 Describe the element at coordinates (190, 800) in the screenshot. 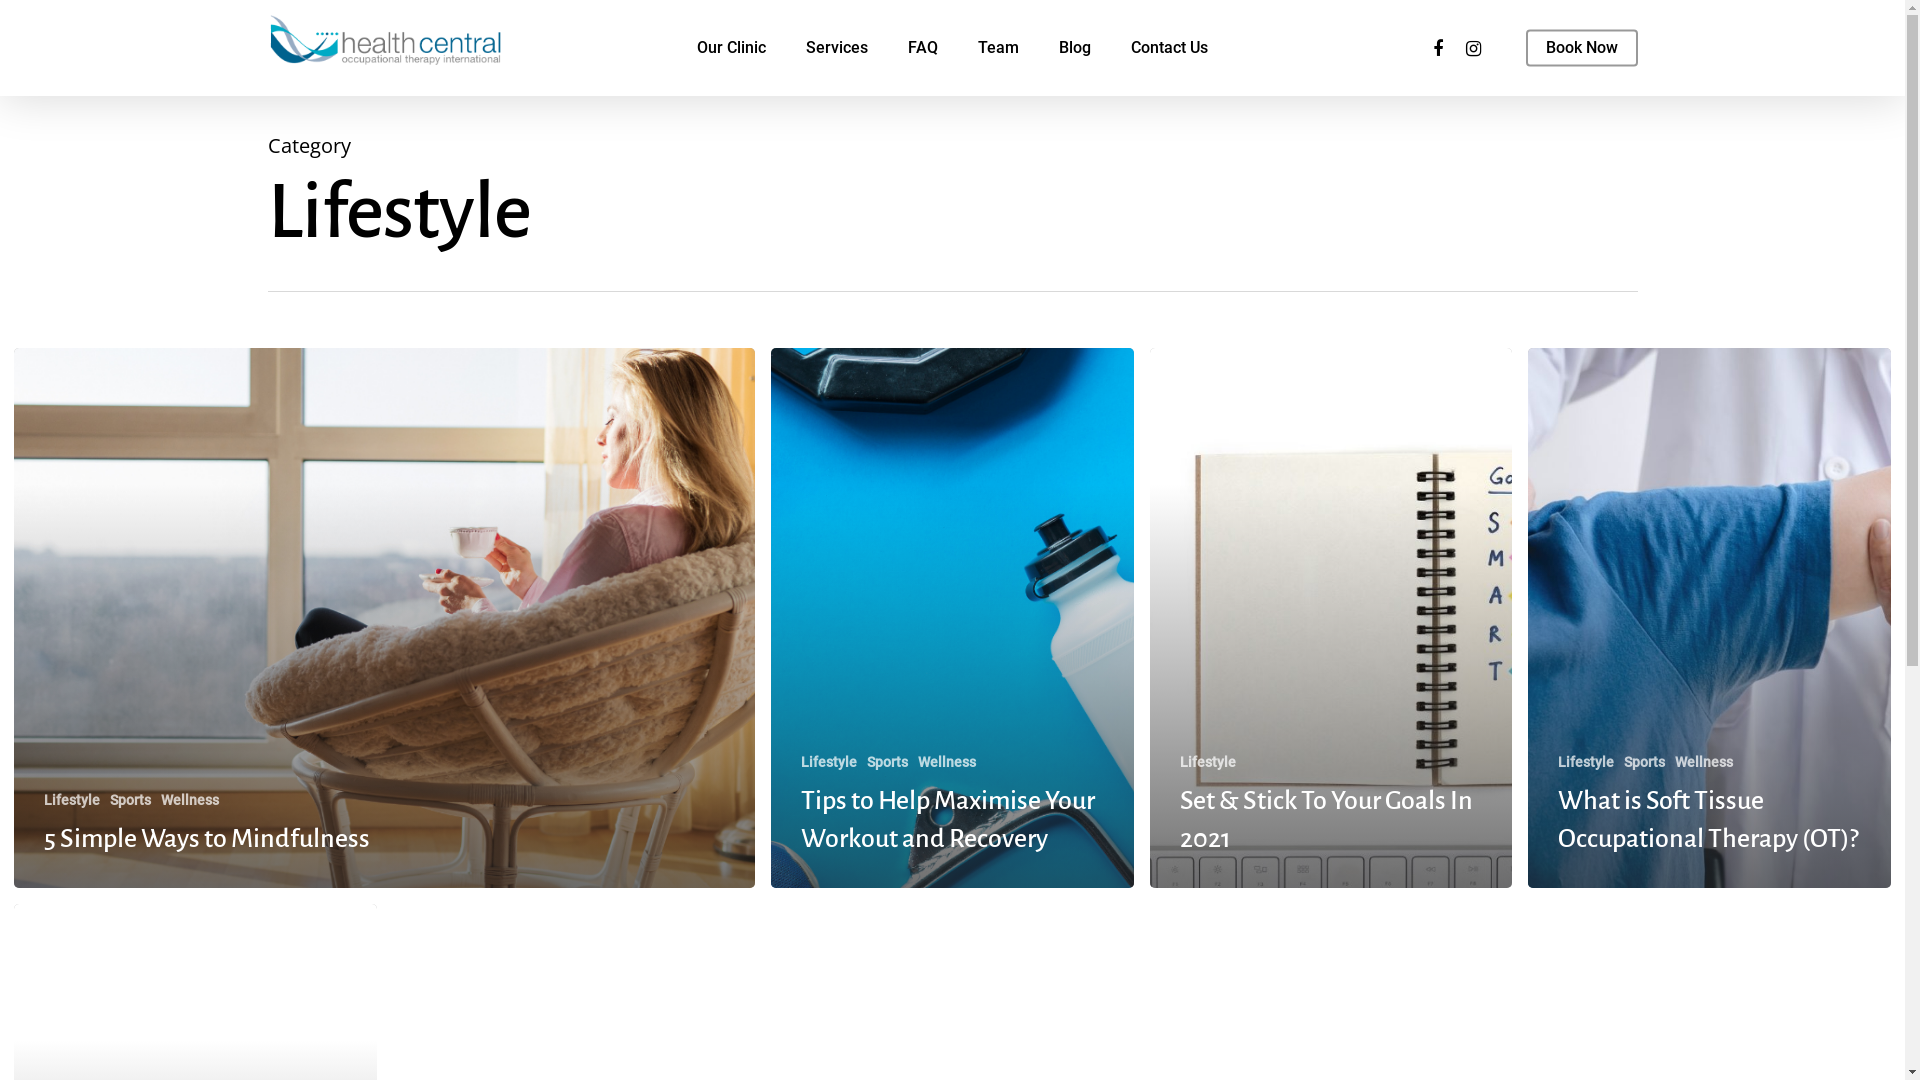

I see `Wellness` at that location.